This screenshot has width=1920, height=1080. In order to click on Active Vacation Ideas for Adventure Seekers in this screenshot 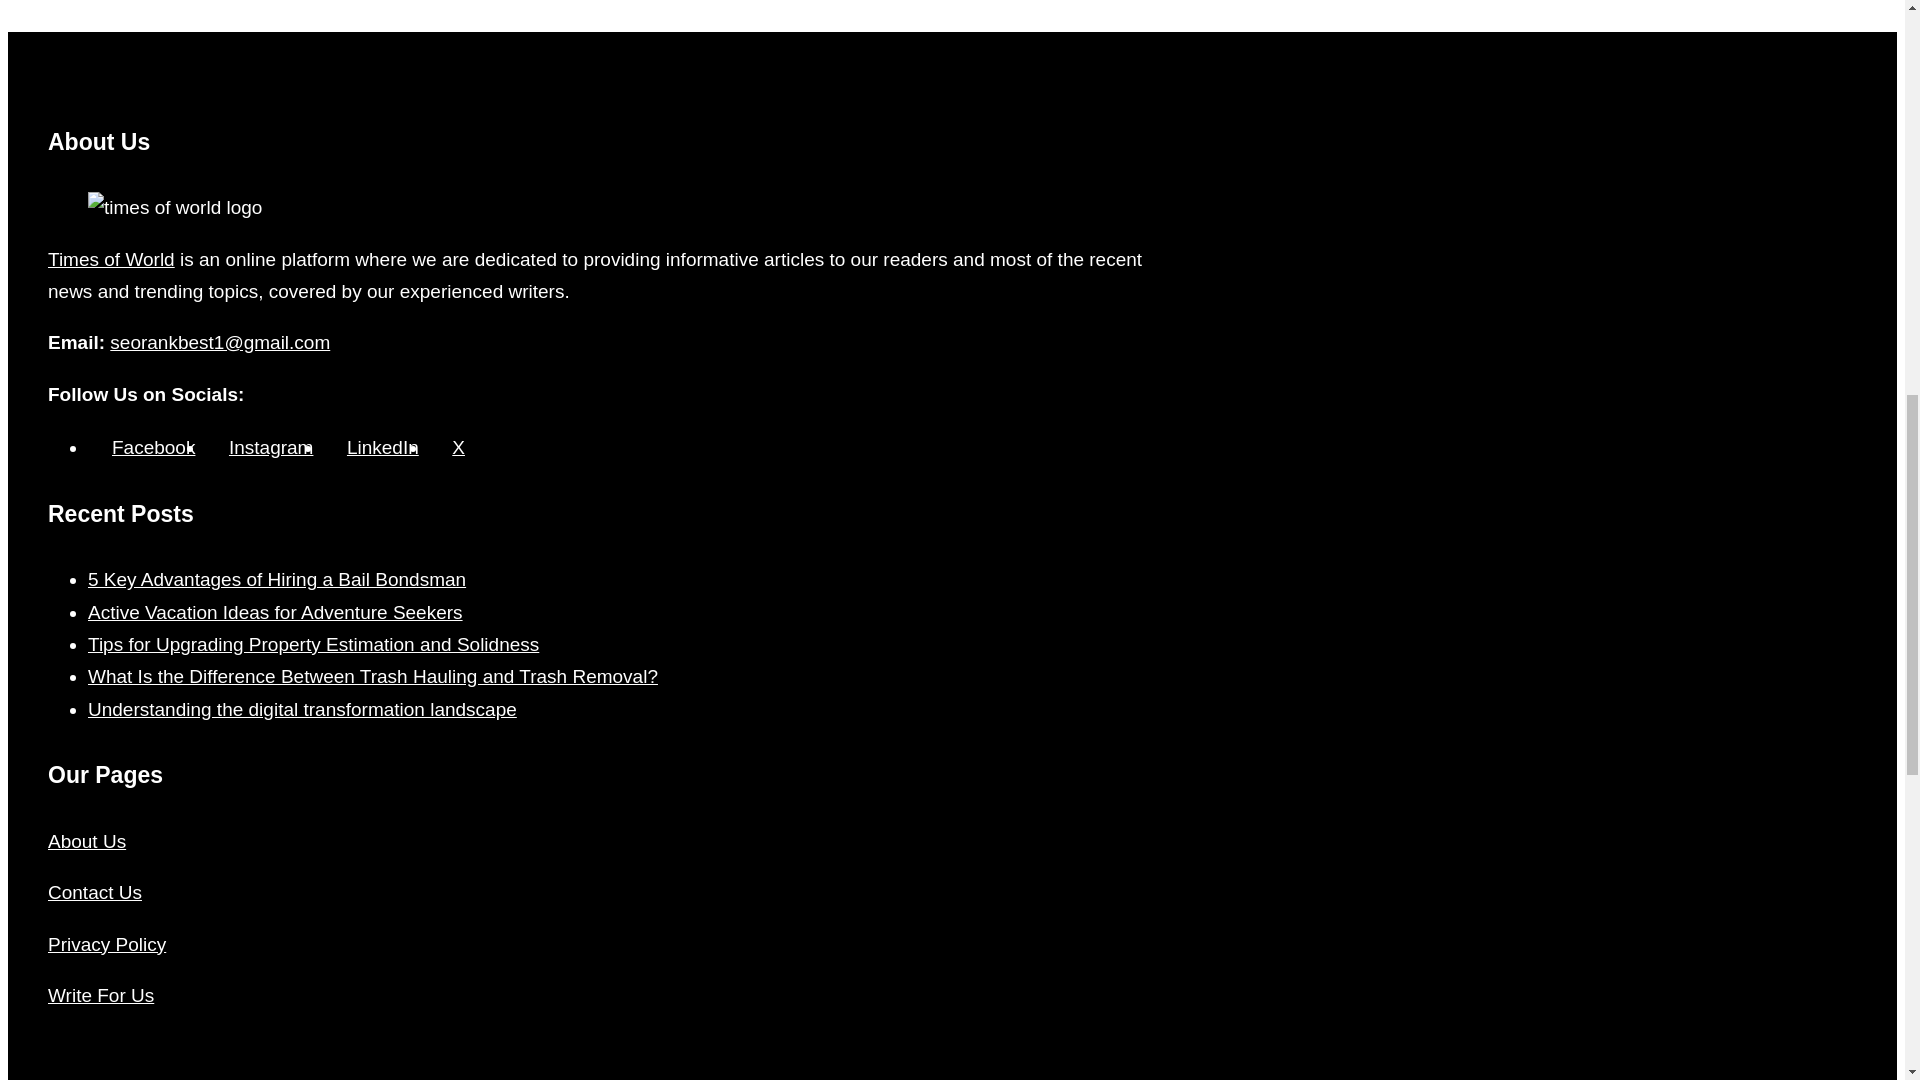, I will do `click(275, 612)`.